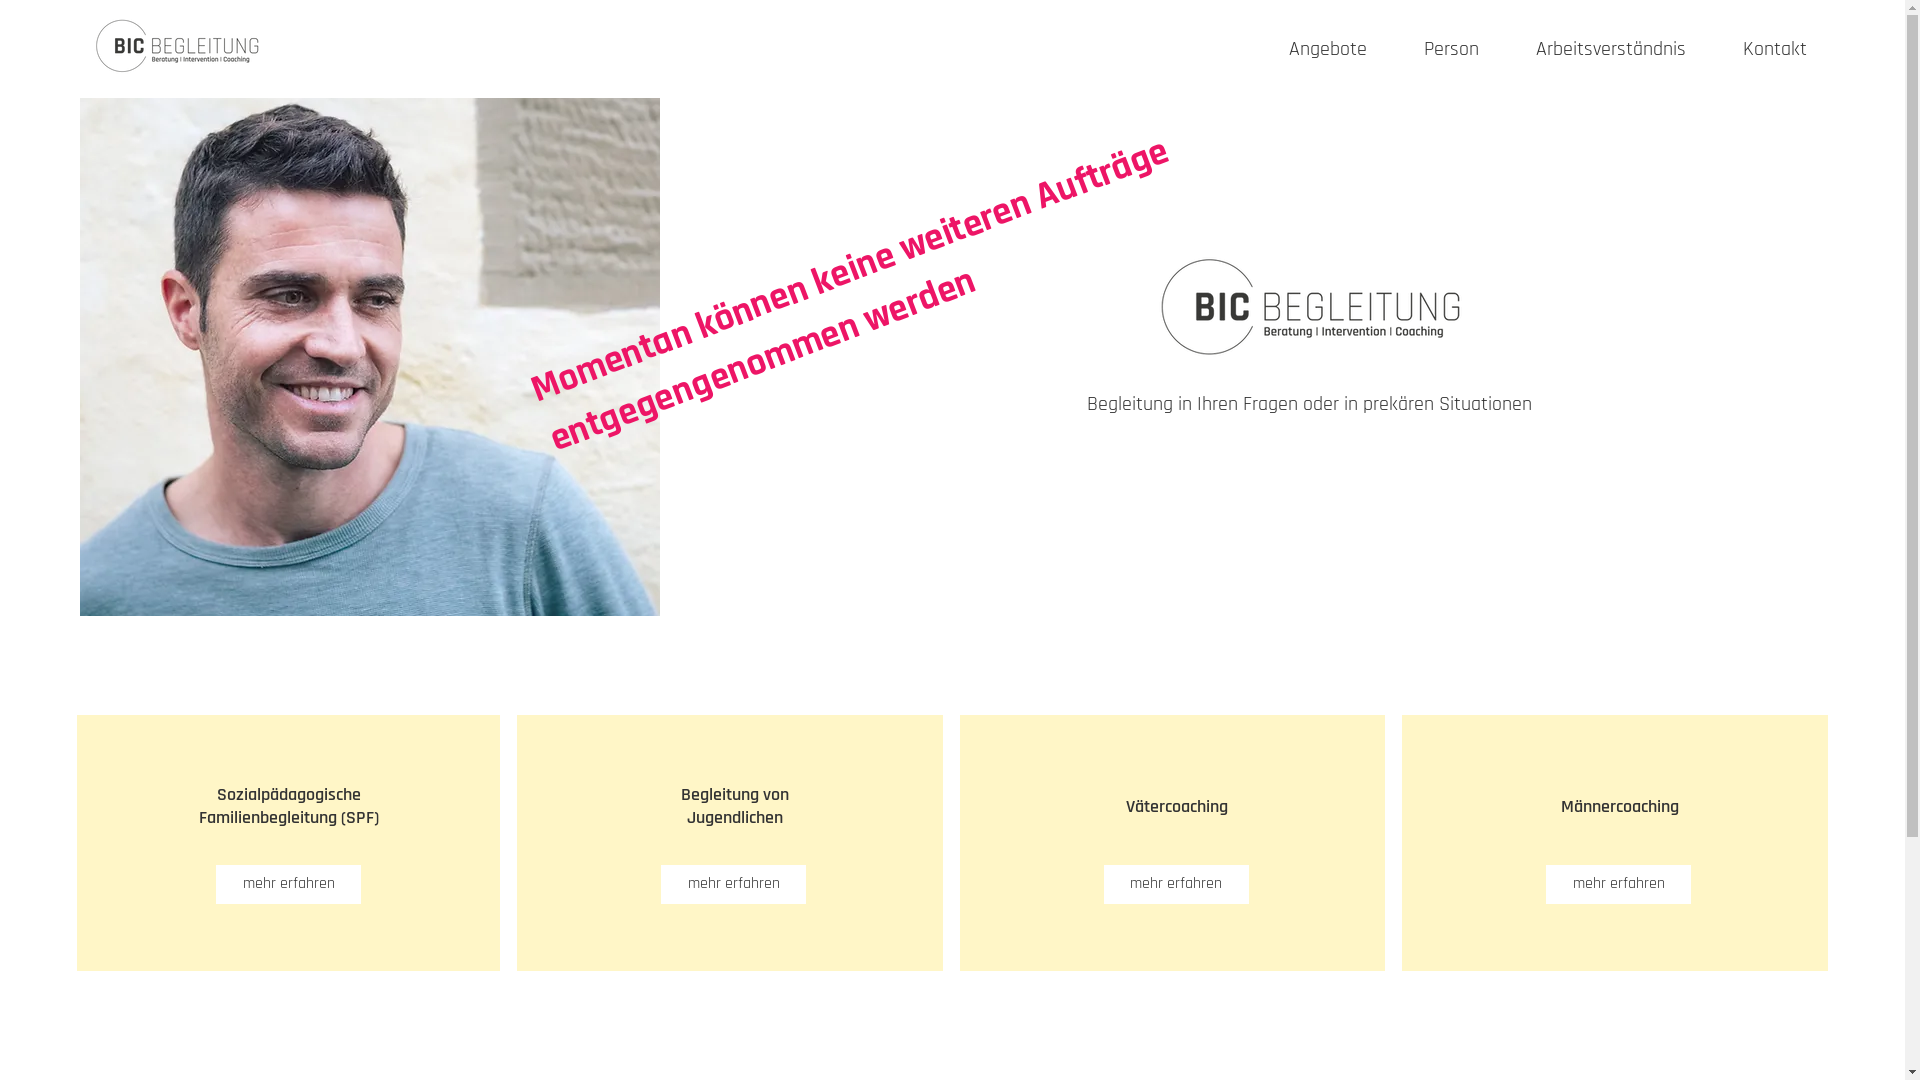 The height and width of the screenshot is (1080, 1920). Describe the element at coordinates (1438, 49) in the screenshot. I see `Person` at that location.